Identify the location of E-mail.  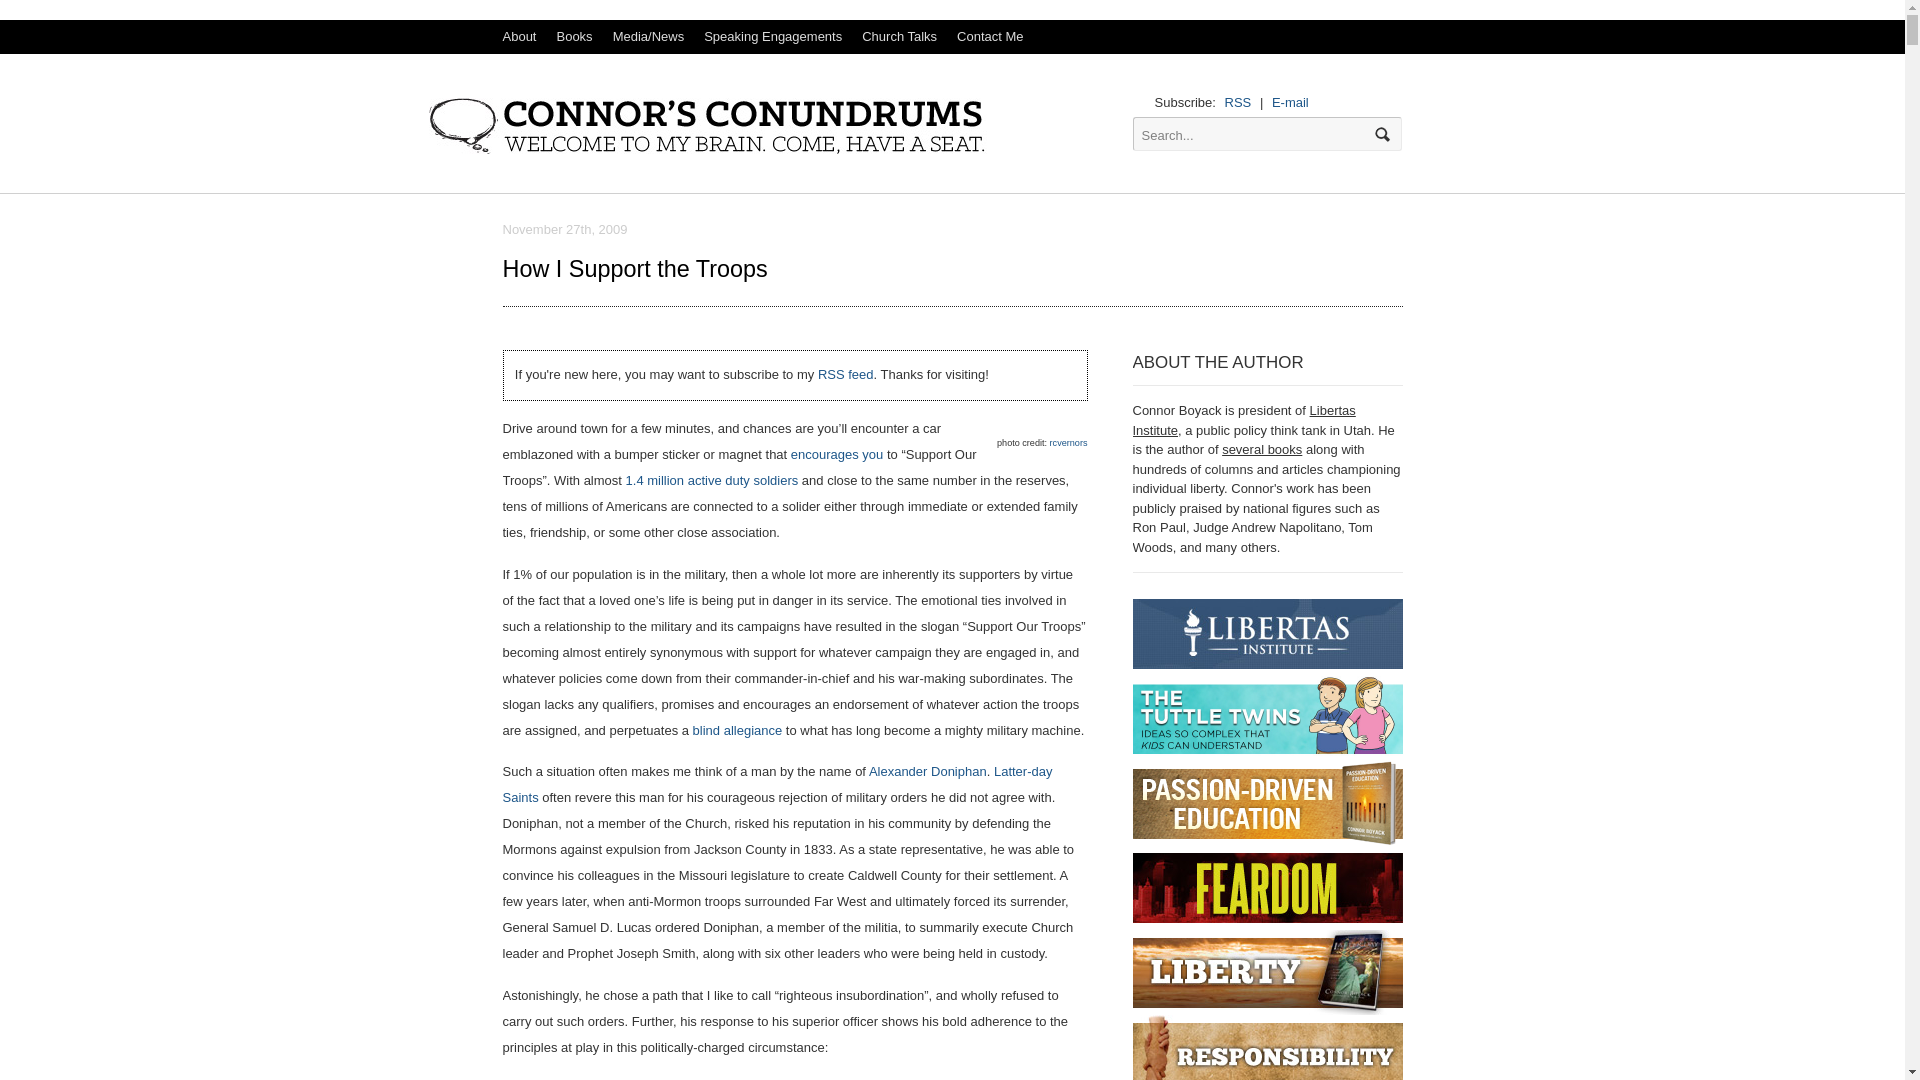
(1290, 101).